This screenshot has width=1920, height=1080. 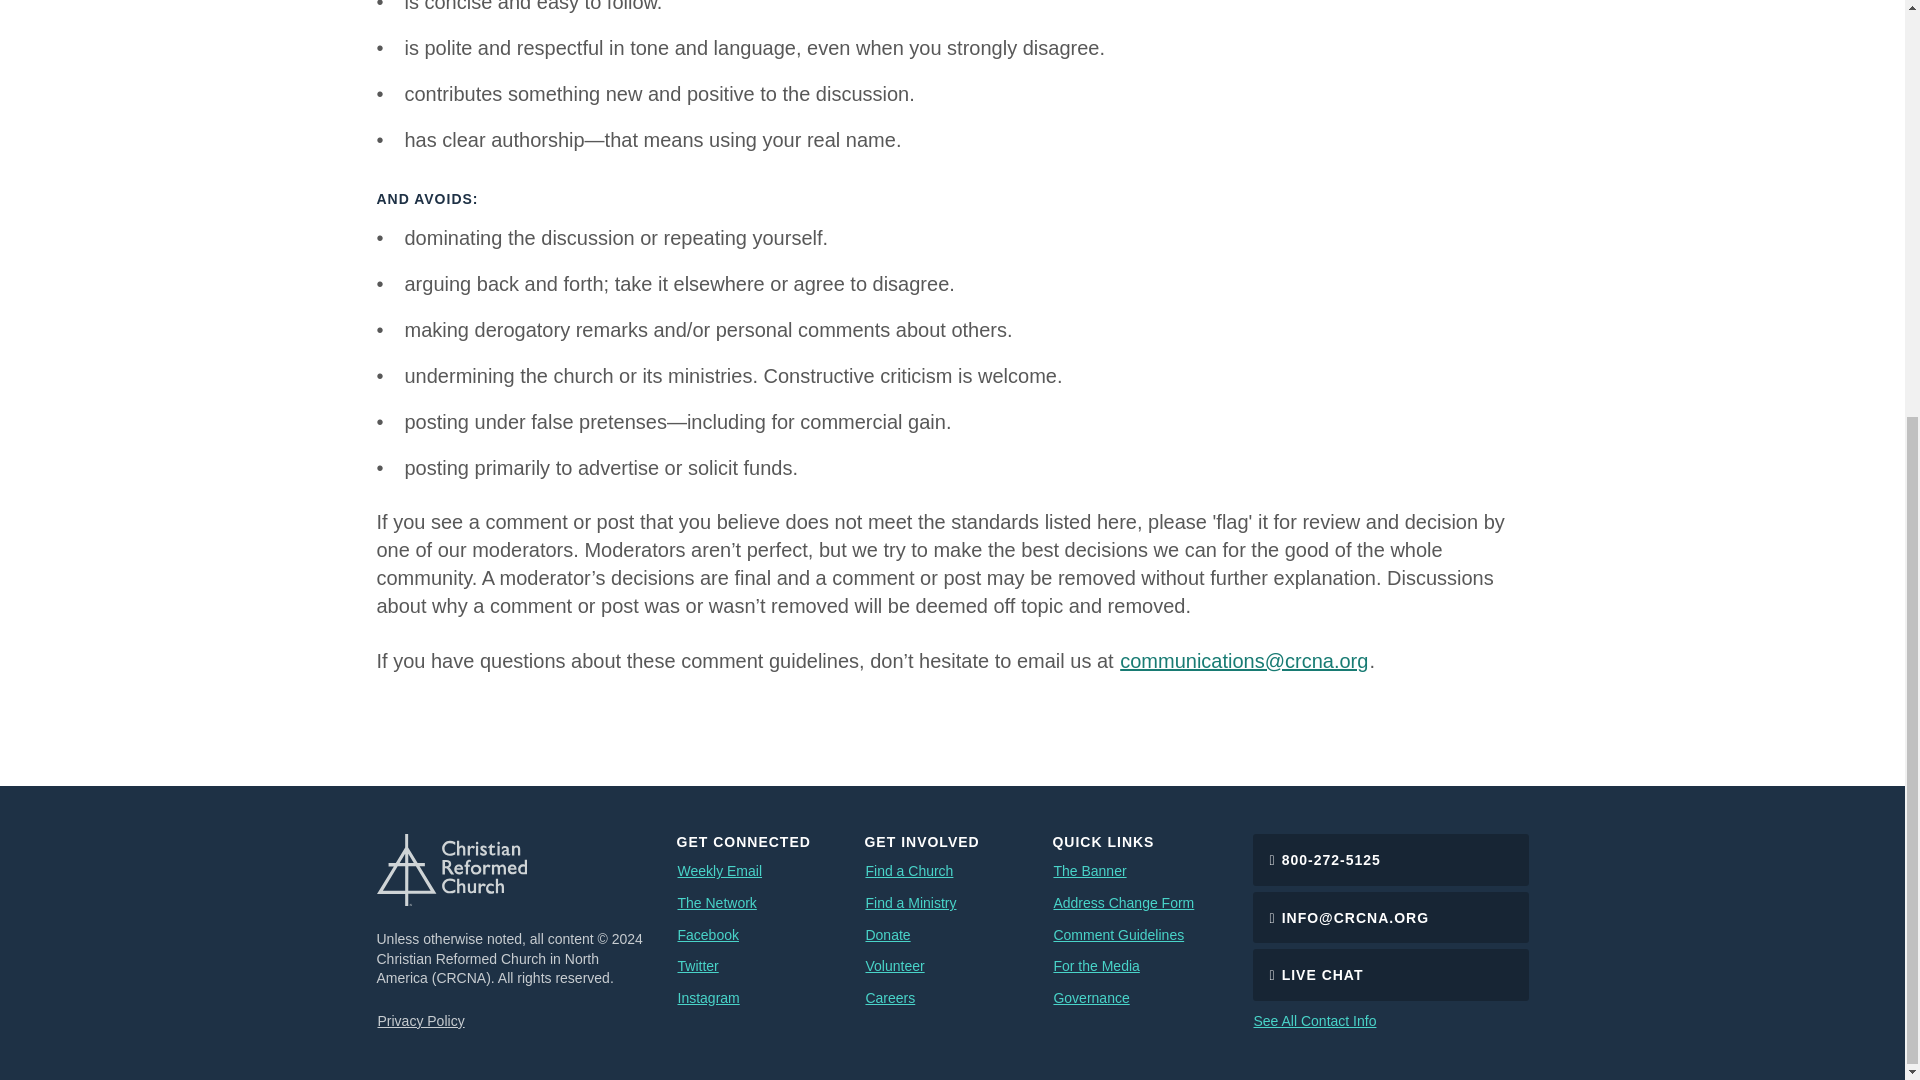 What do you see at coordinates (420, 1021) in the screenshot?
I see `Privacy Policy` at bounding box center [420, 1021].